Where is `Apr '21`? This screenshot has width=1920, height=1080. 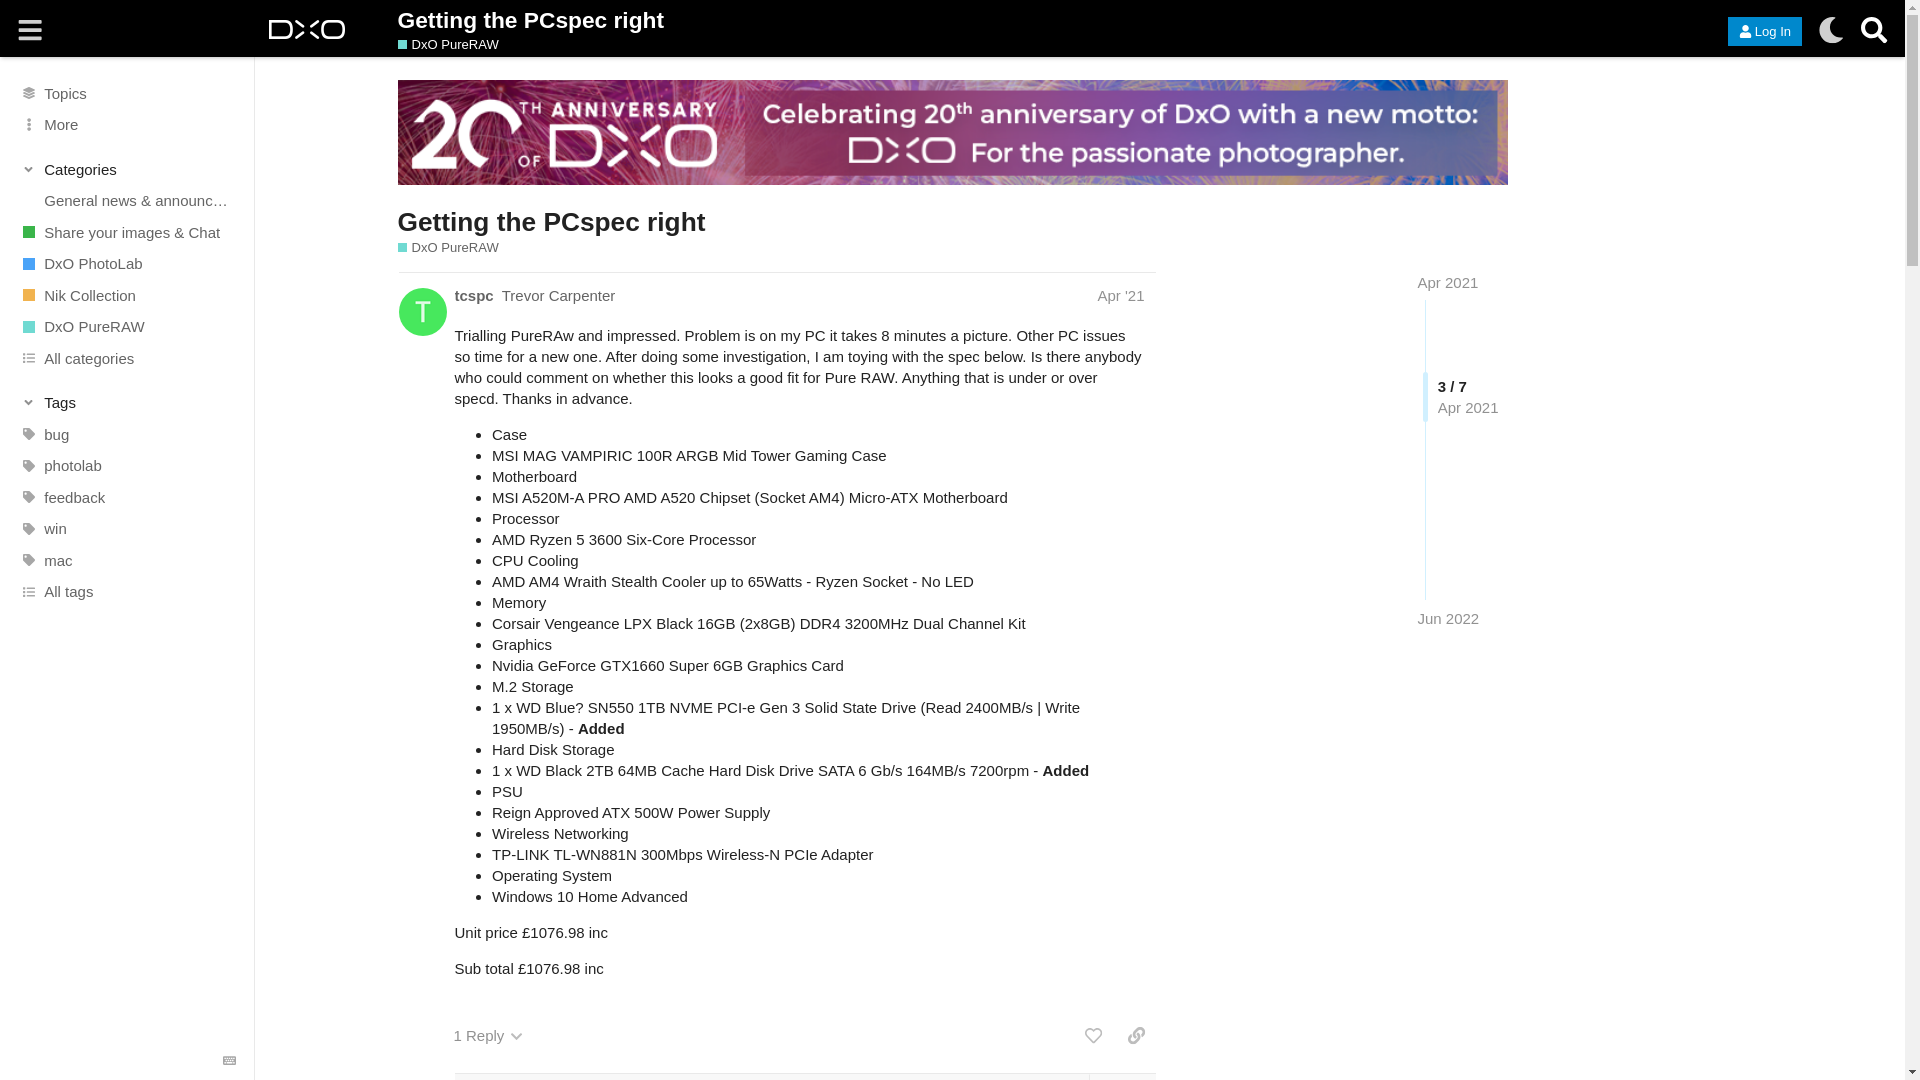 Apr '21 is located at coordinates (1120, 295).